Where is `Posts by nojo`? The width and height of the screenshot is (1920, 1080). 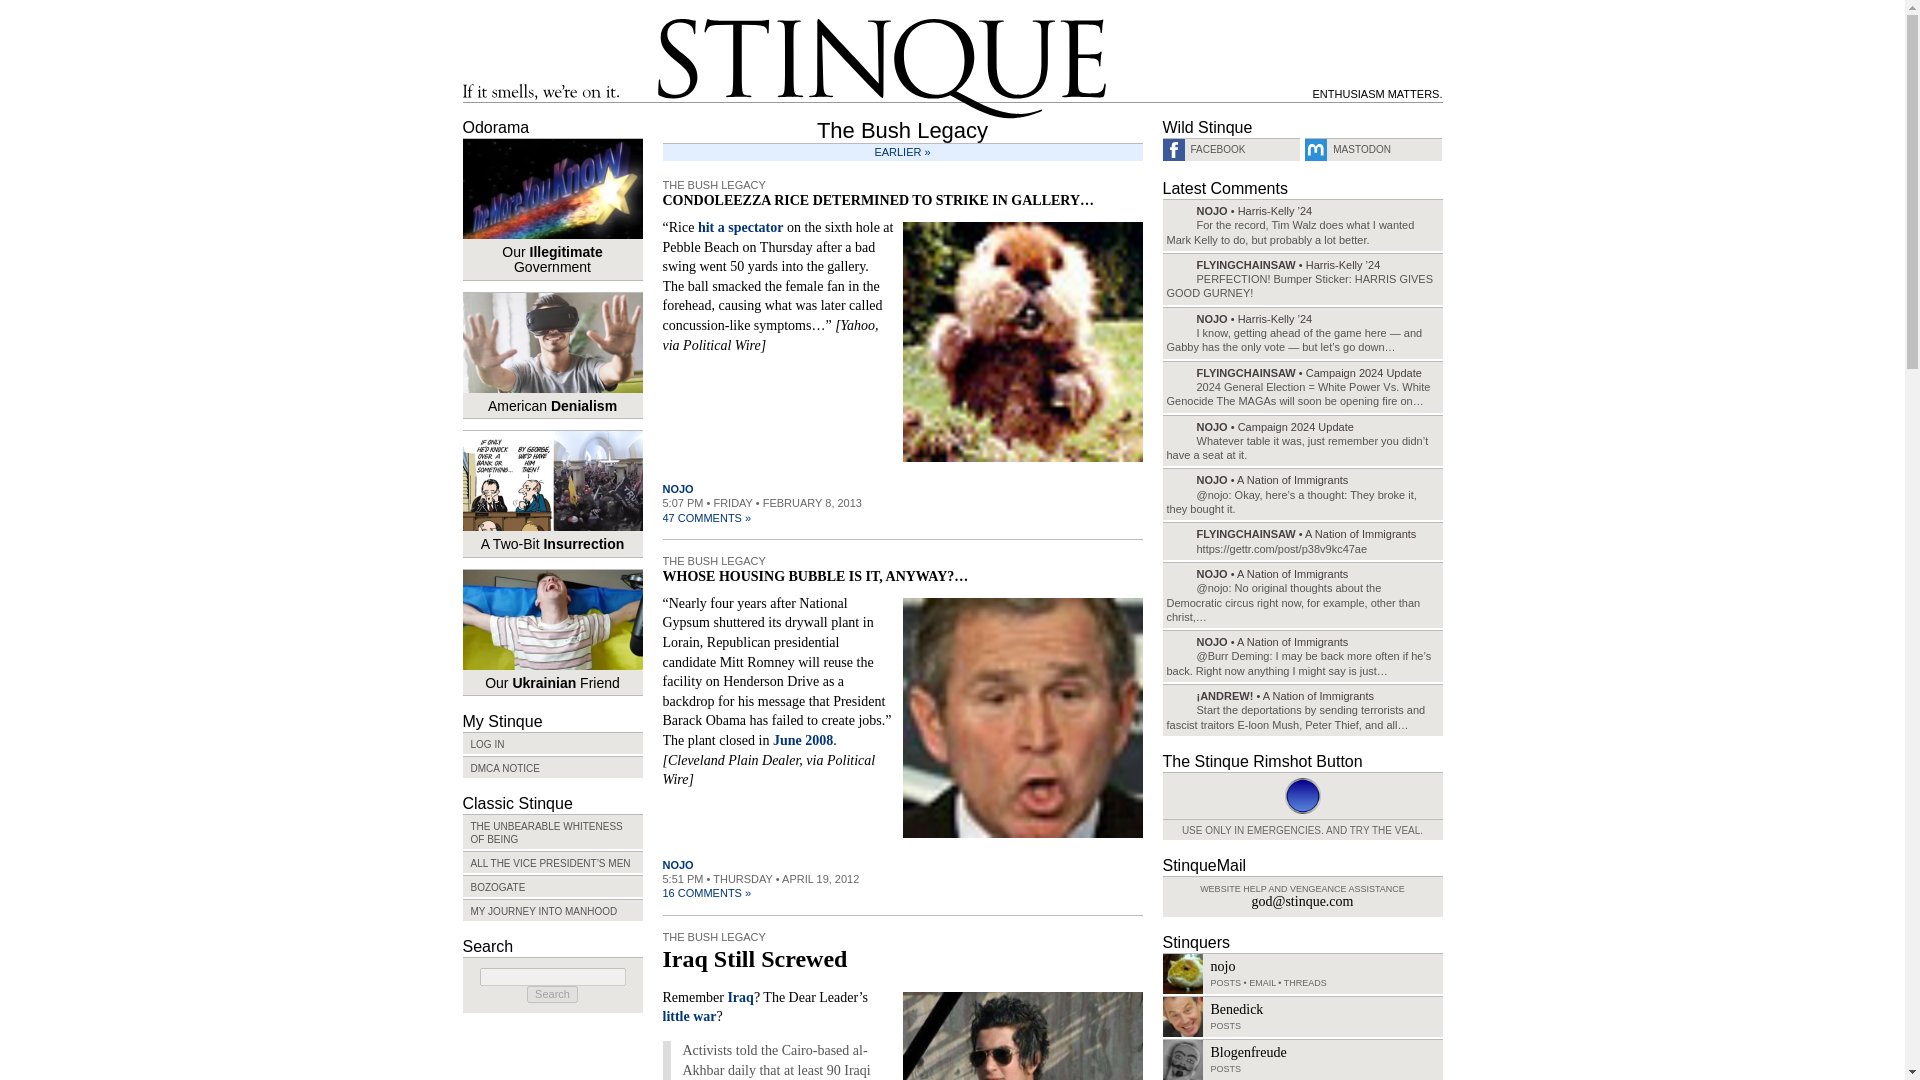 Posts by nojo is located at coordinates (678, 488).